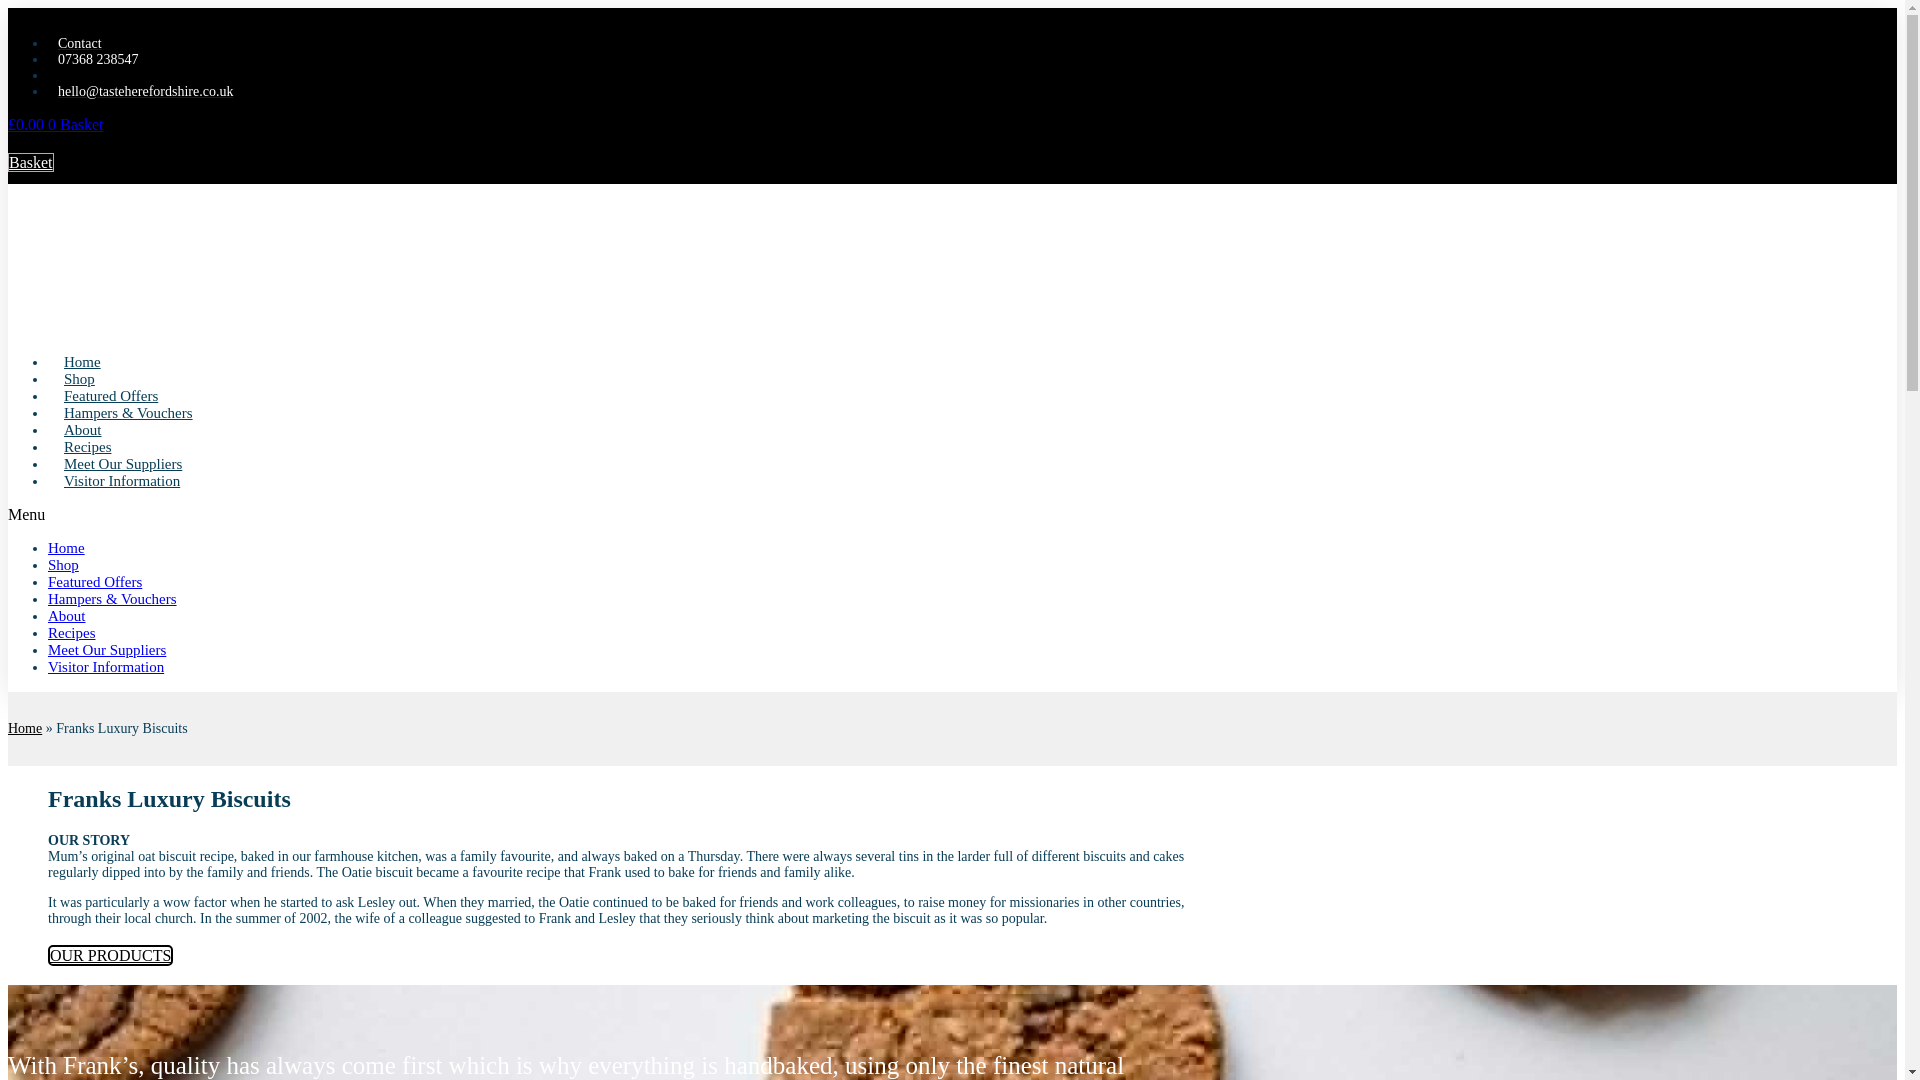 This screenshot has width=1920, height=1080. Describe the element at coordinates (30, 162) in the screenshot. I see `Basket` at that location.